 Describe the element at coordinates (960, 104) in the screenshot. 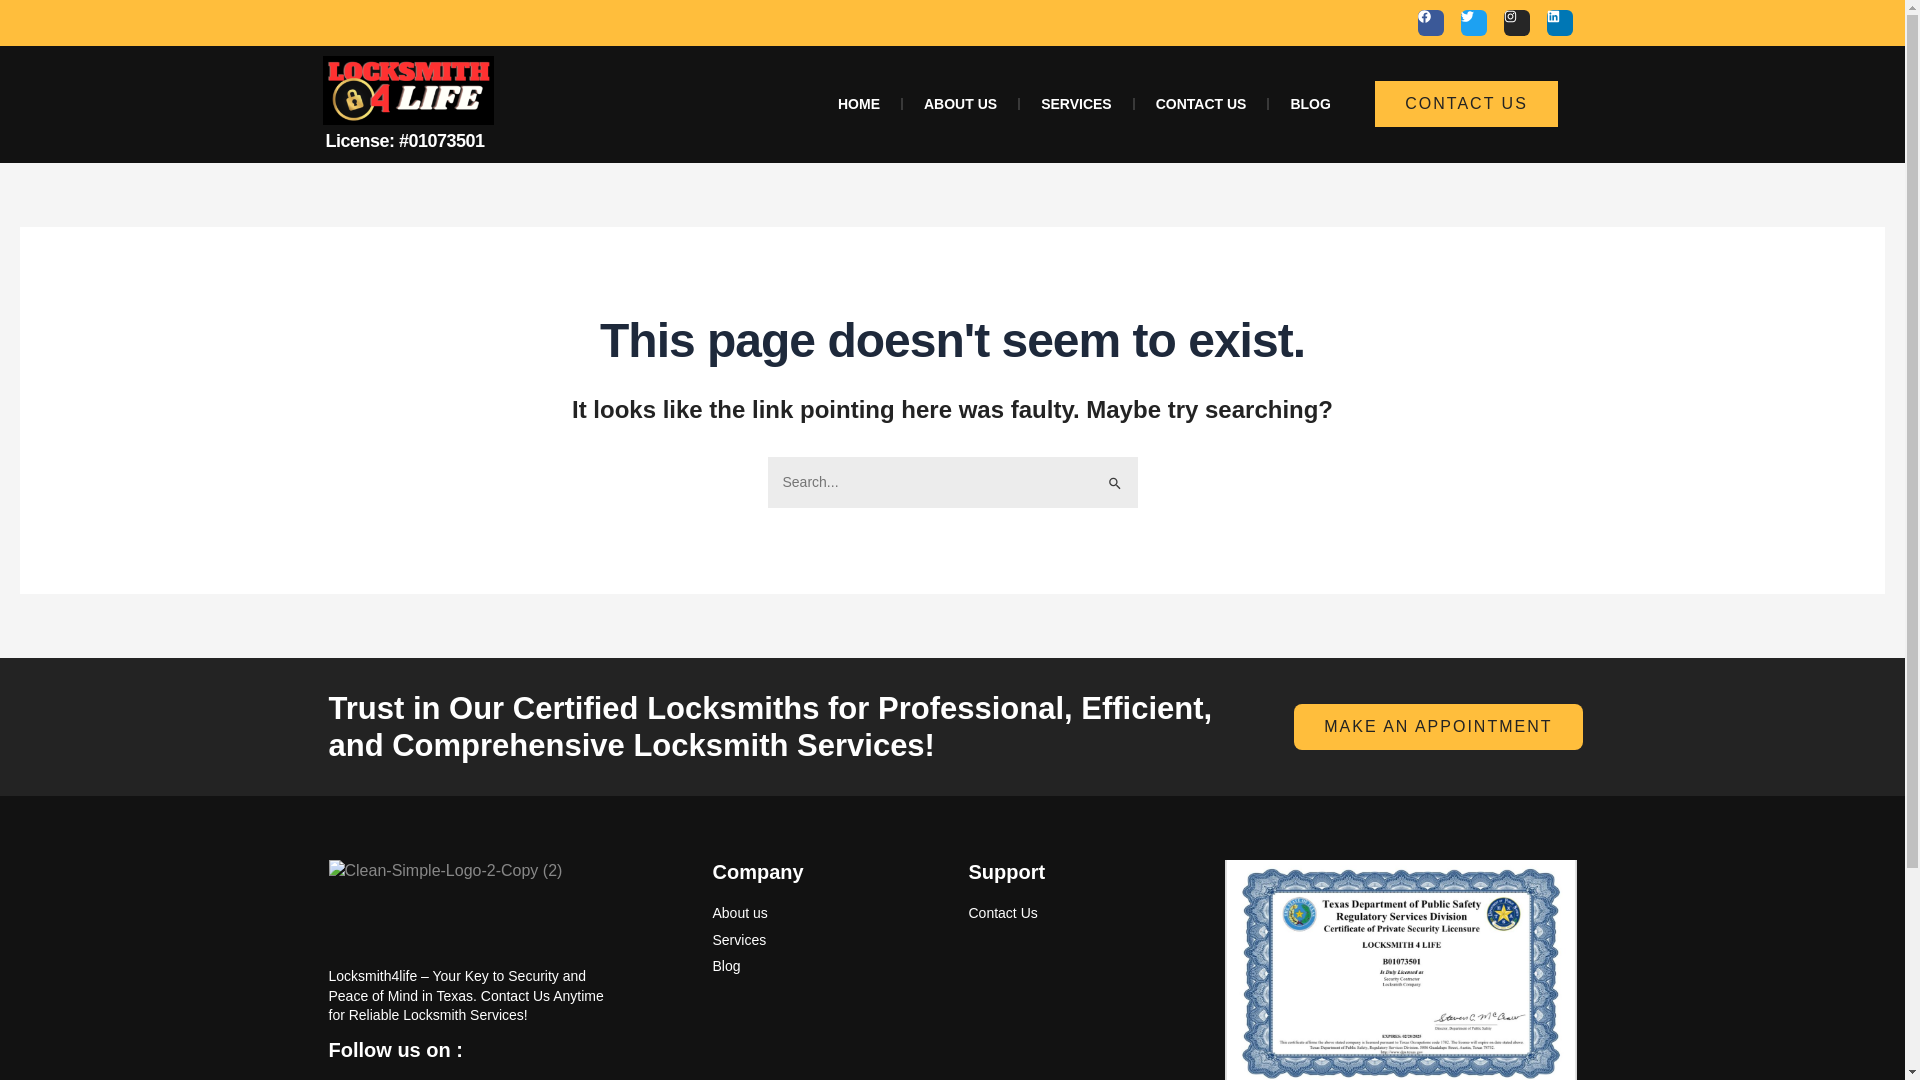

I see `ABOUT US` at that location.